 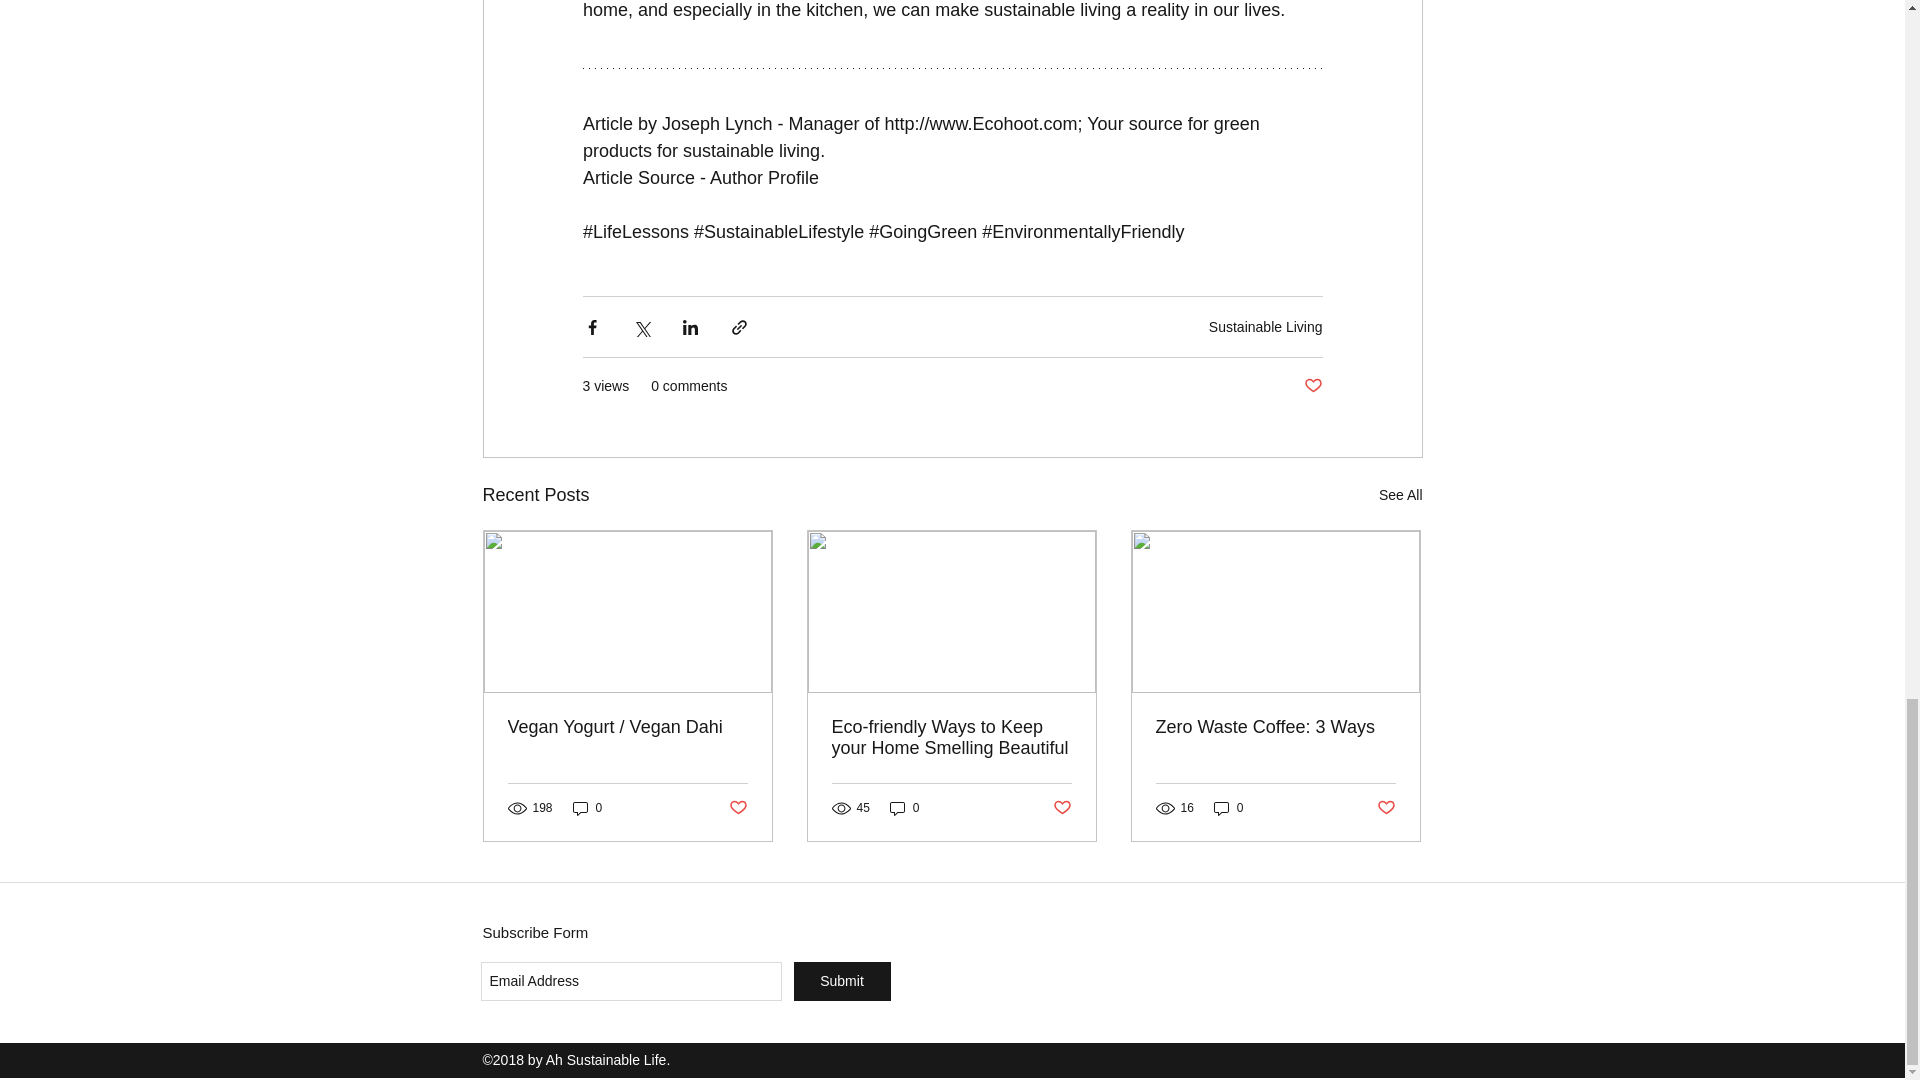 I want to click on 0, so click(x=587, y=808).